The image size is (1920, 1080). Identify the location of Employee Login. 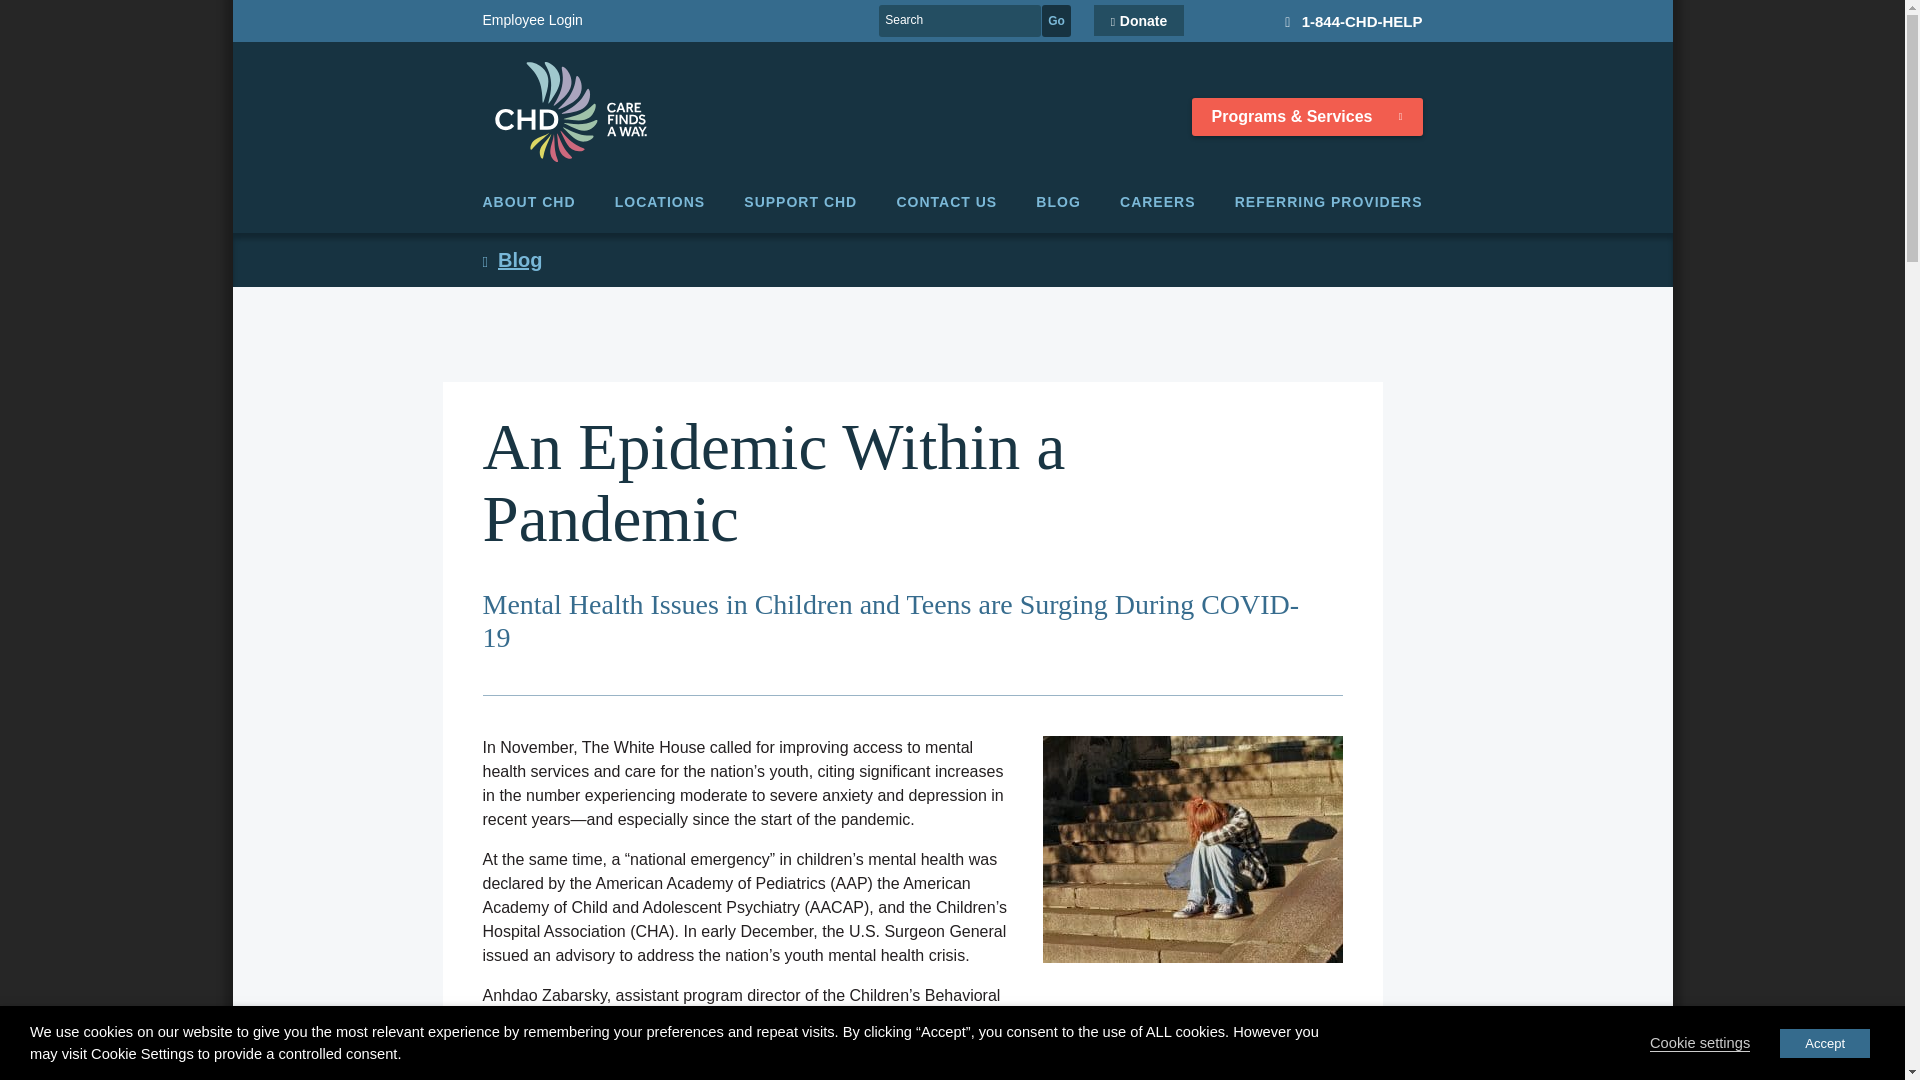
(680, 20).